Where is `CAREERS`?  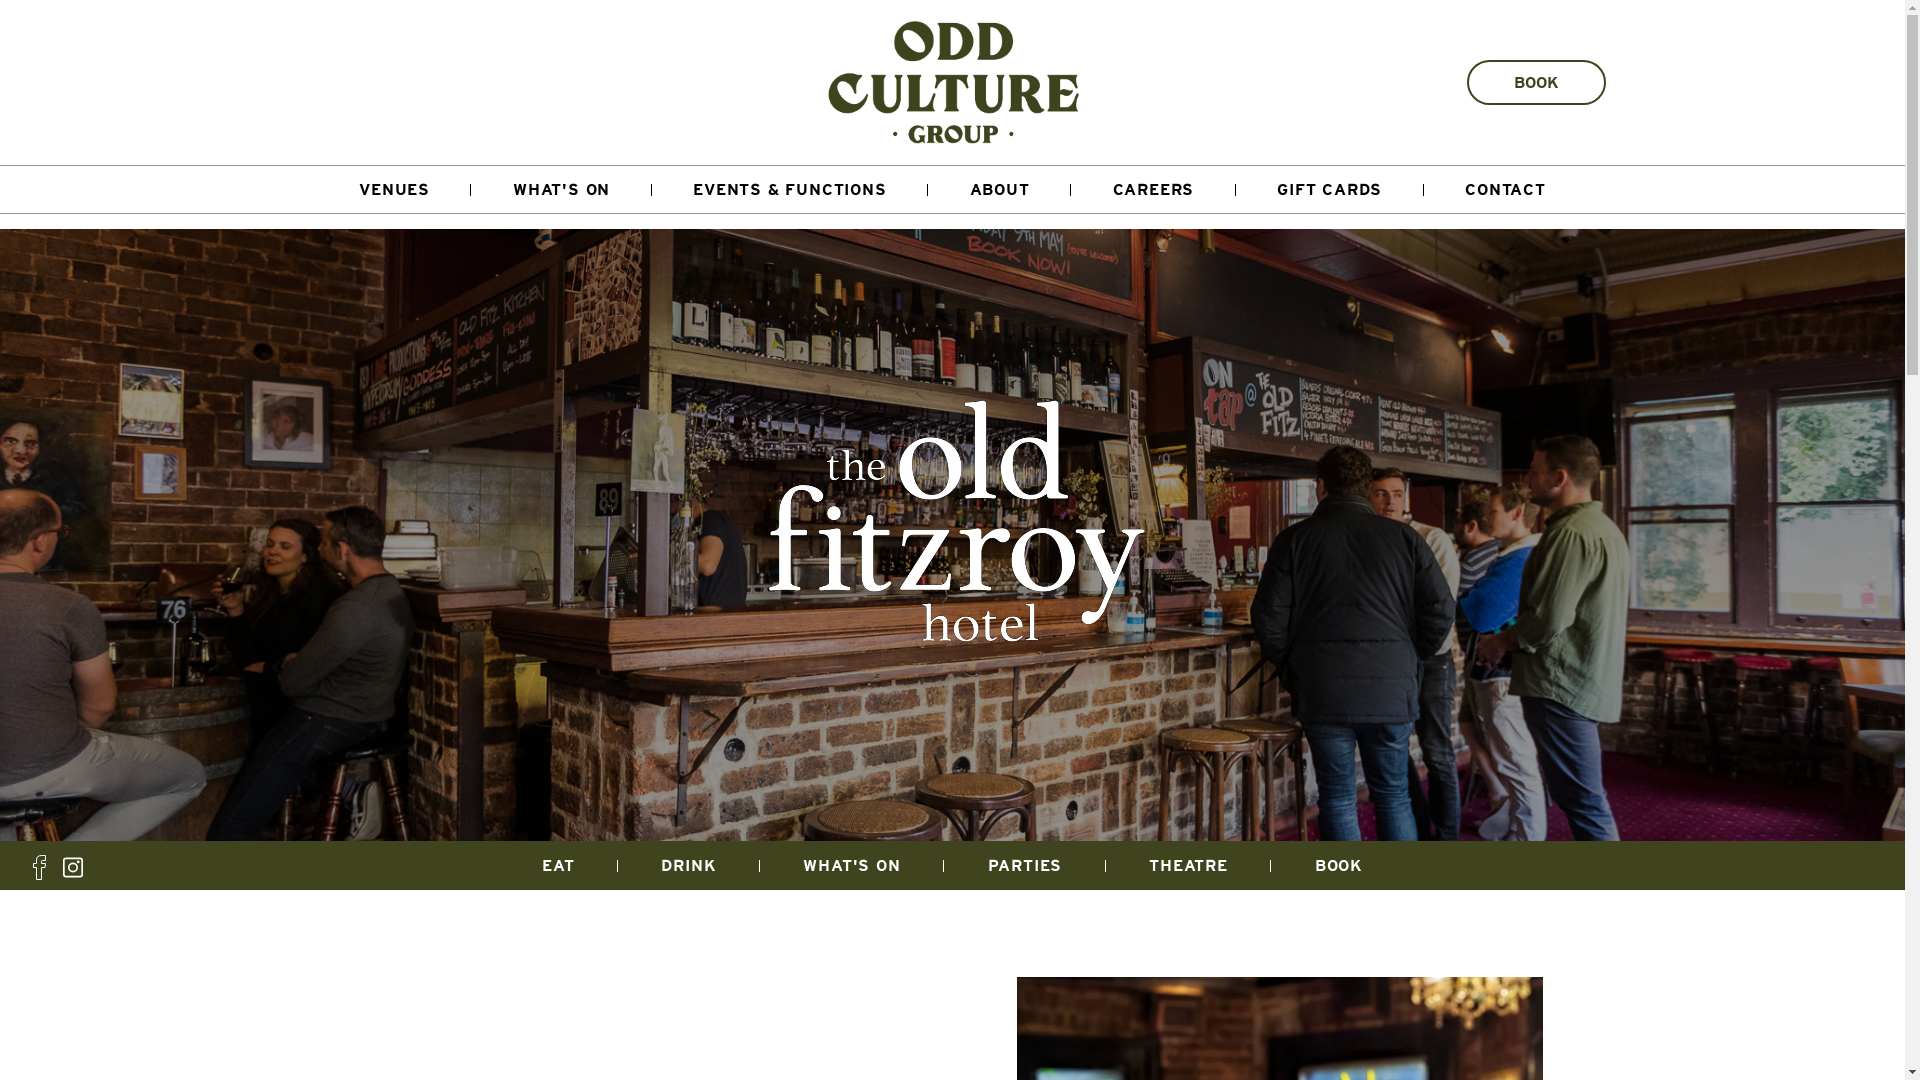
CAREERS is located at coordinates (1154, 190).